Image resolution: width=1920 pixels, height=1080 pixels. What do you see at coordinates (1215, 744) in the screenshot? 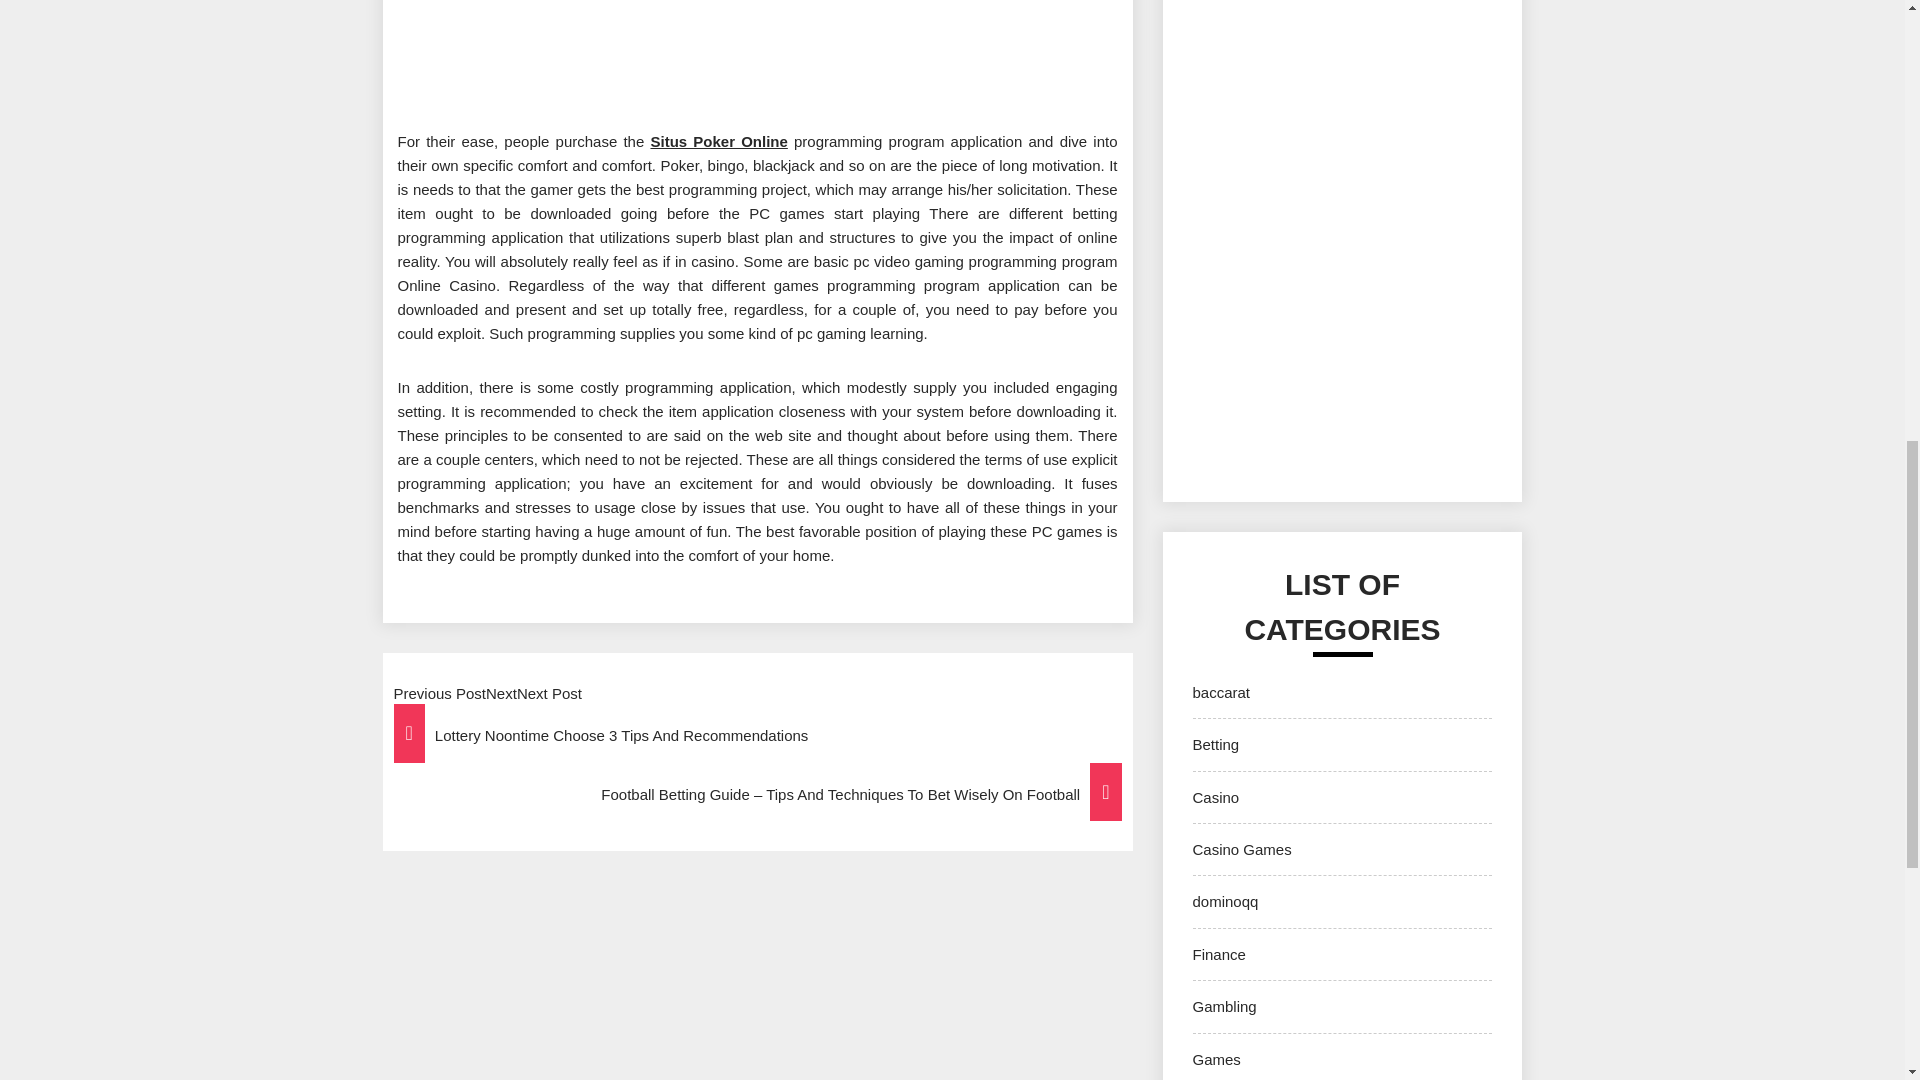
I see `Betting` at bounding box center [1215, 744].